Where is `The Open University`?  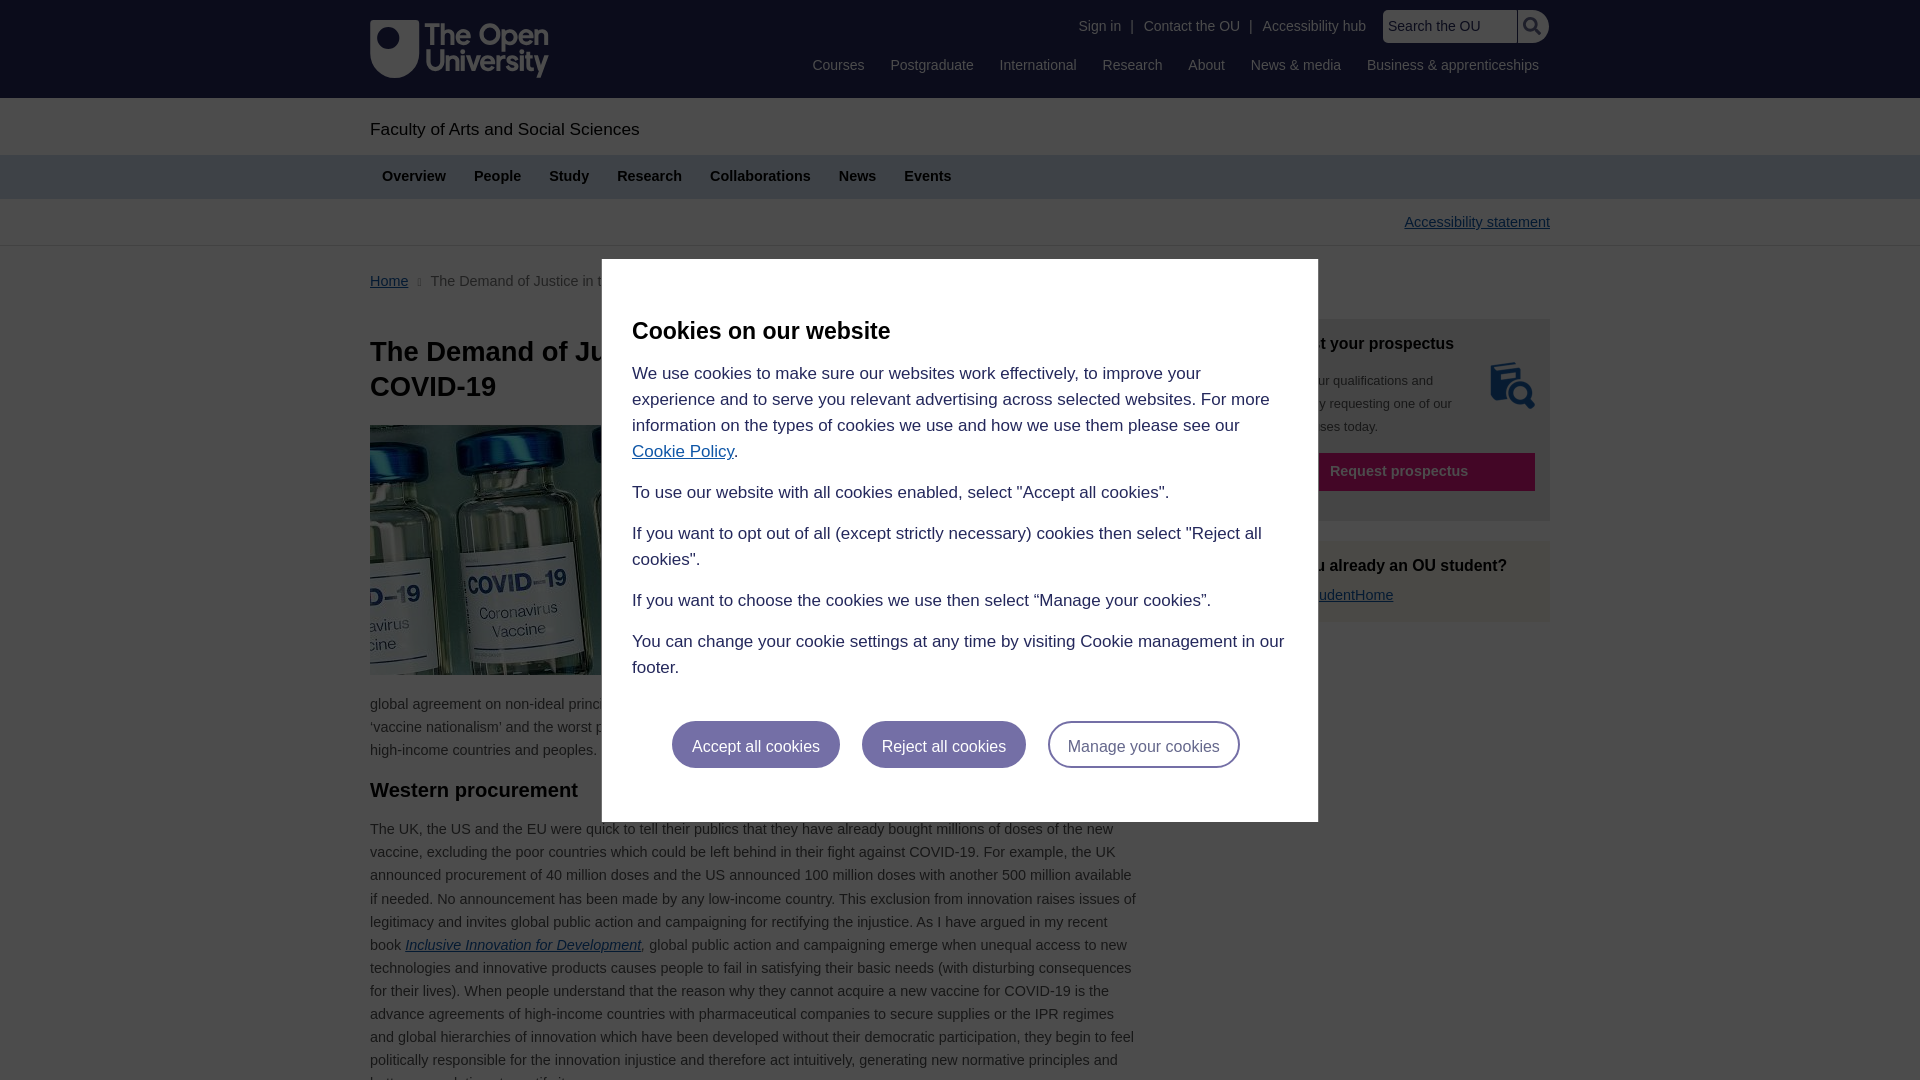 The Open University is located at coordinates (460, 48).